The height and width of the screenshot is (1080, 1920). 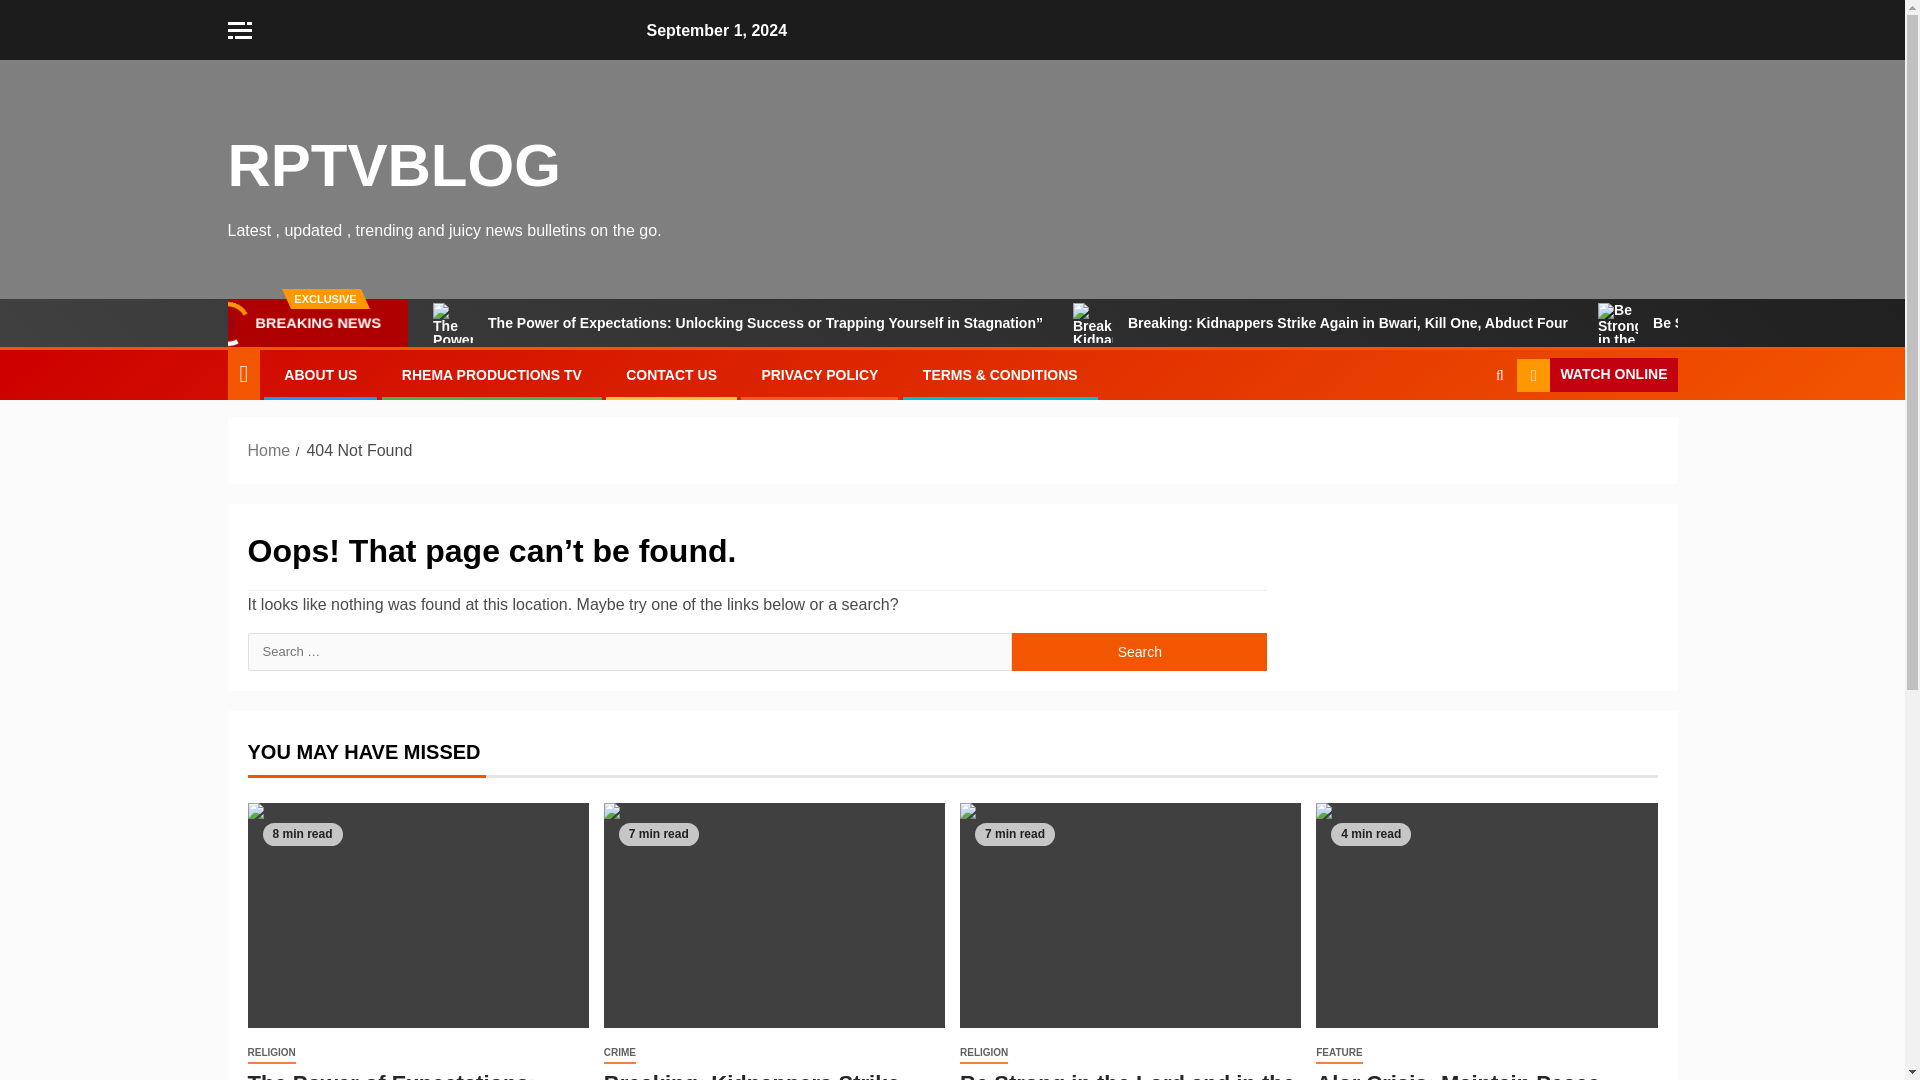 What do you see at coordinates (1139, 651) in the screenshot?
I see `Search` at bounding box center [1139, 651].